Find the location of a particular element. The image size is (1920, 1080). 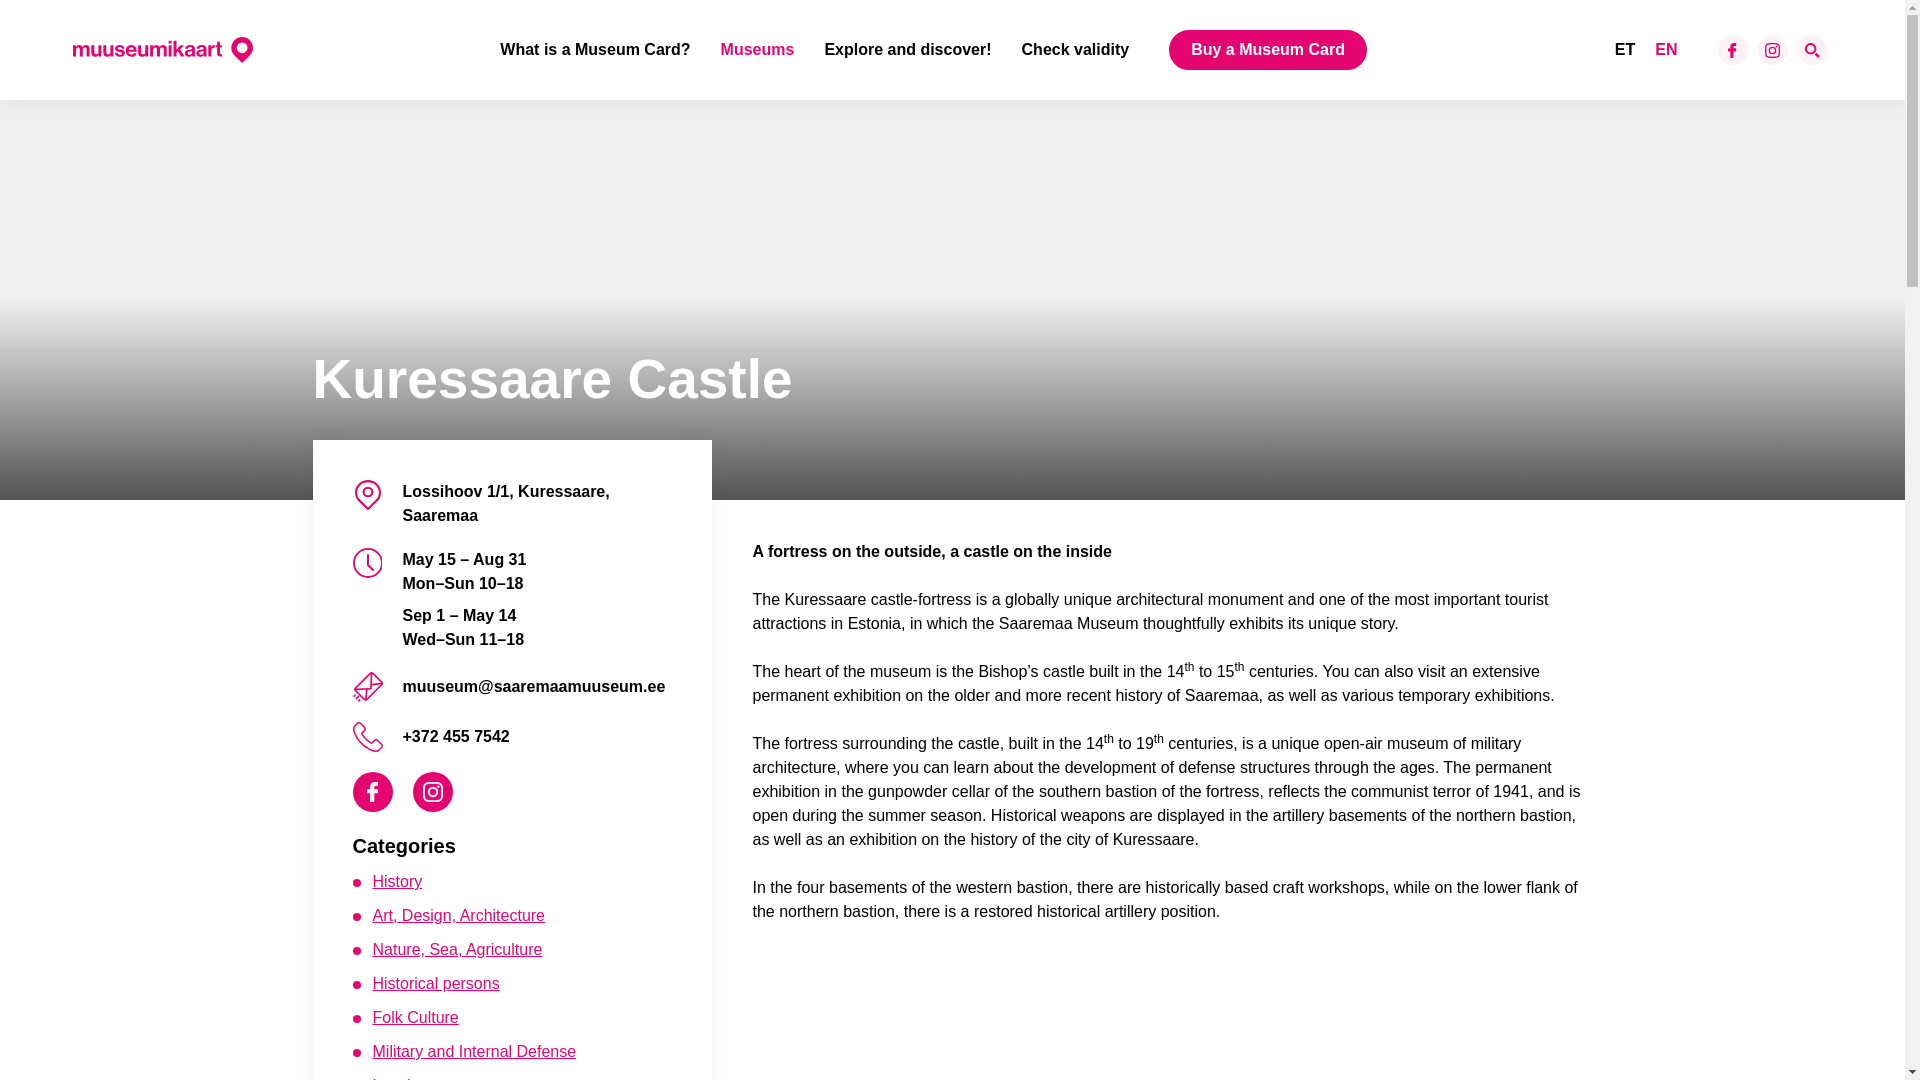

Museums is located at coordinates (758, 50).